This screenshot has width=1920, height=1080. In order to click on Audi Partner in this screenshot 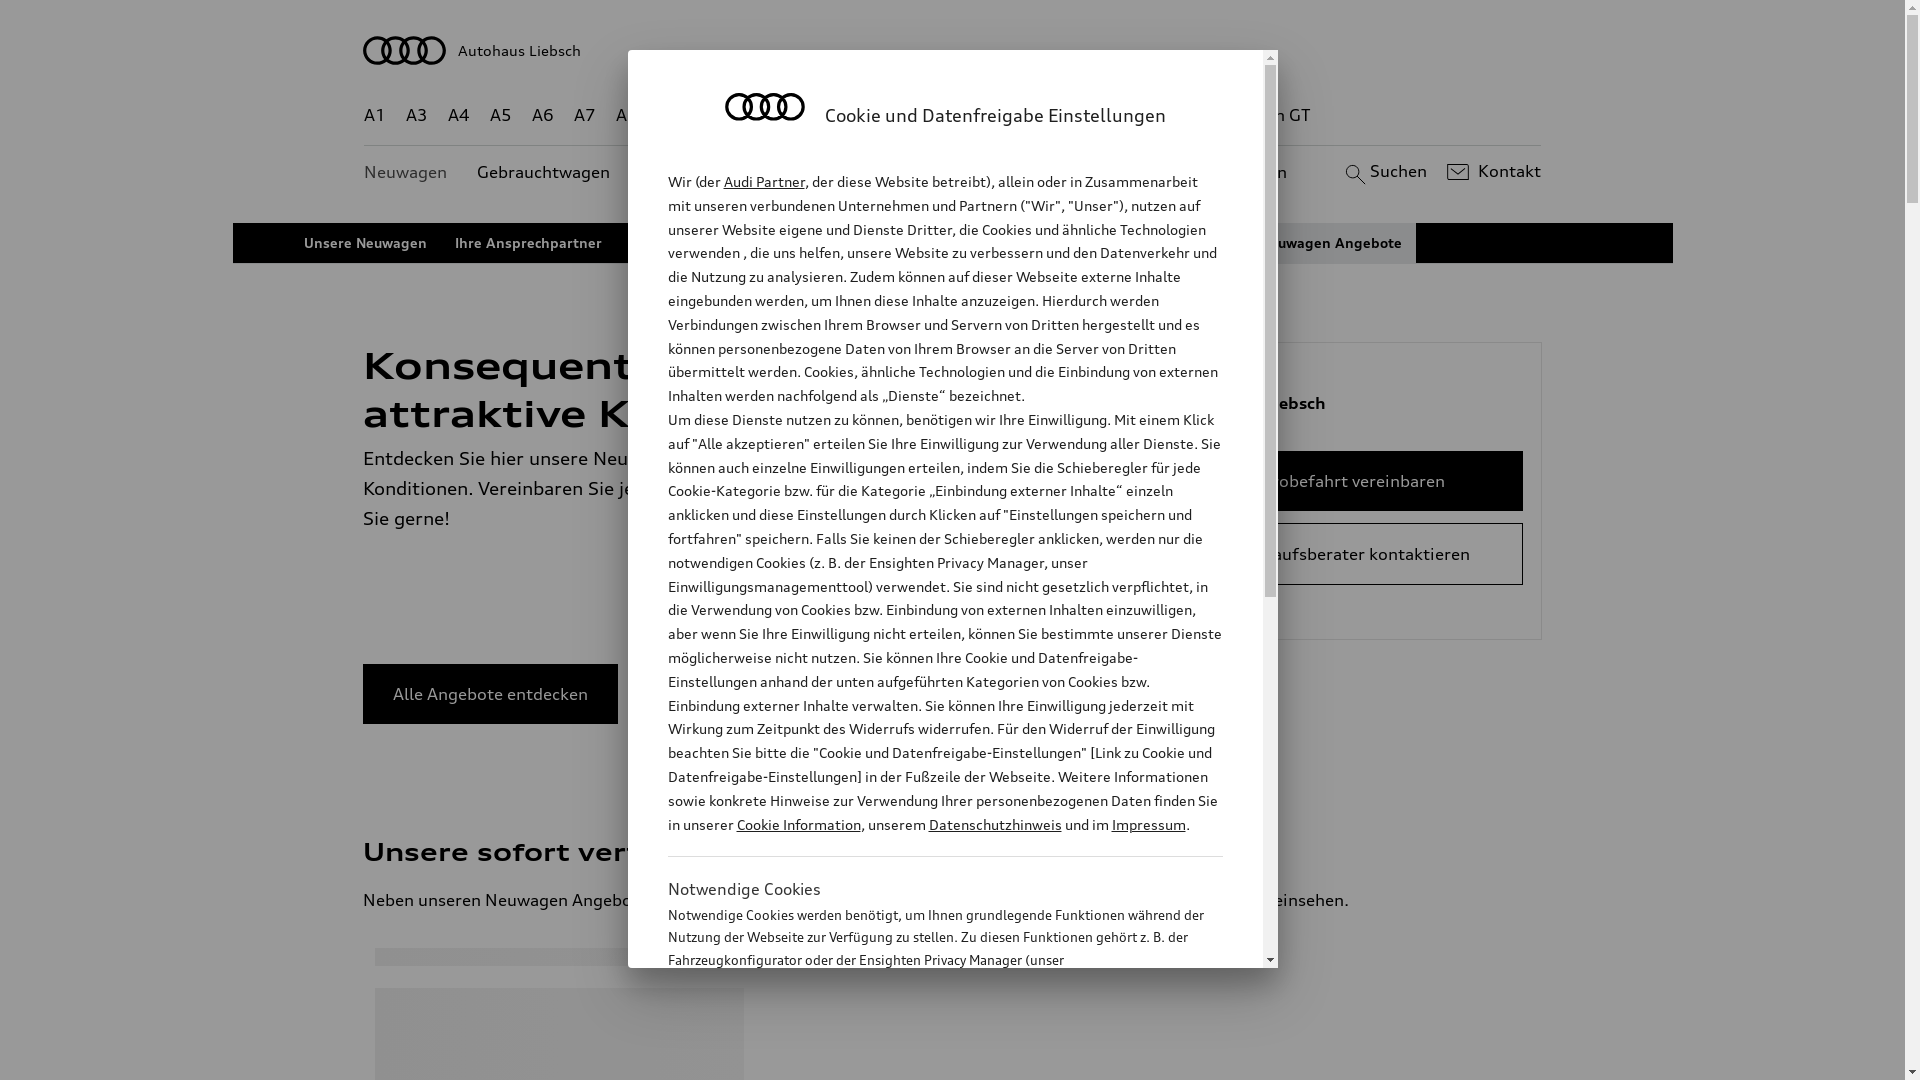, I will do `click(764, 182)`.